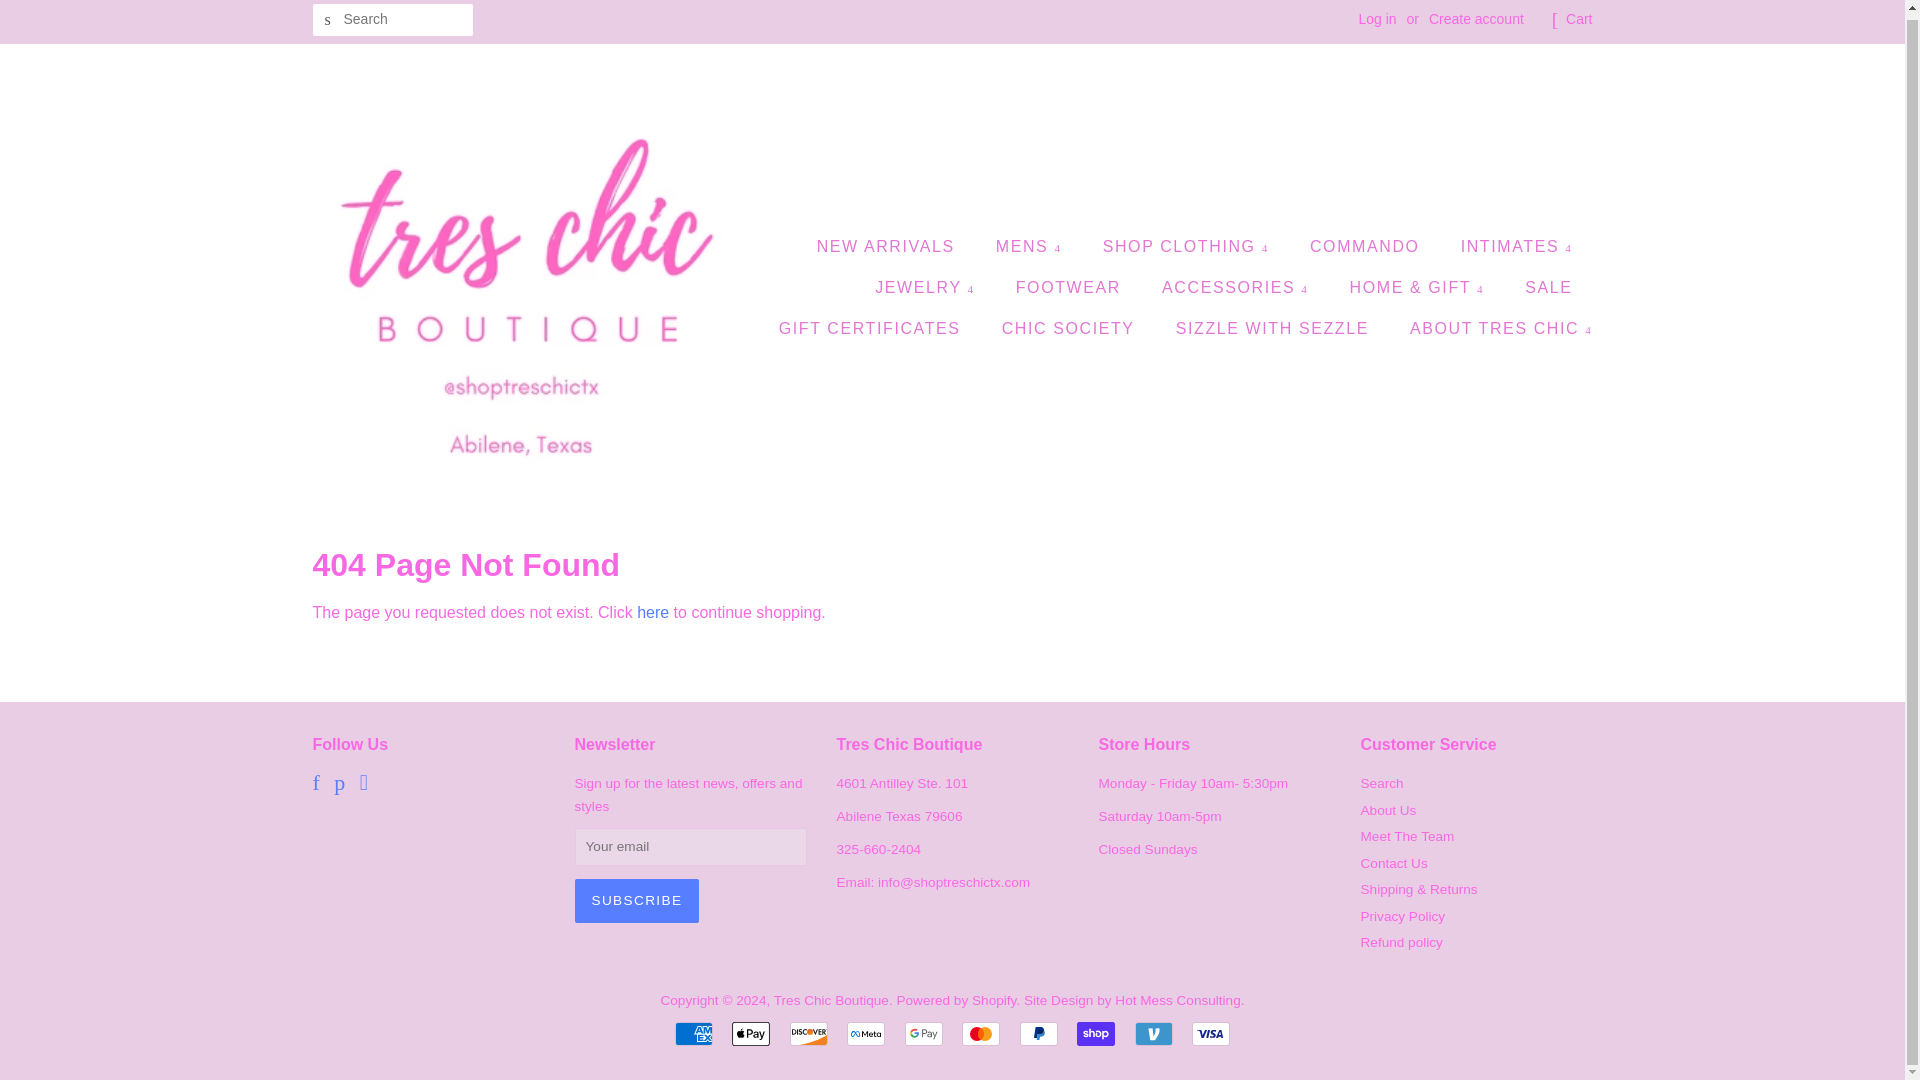  Describe the element at coordinates (1376, 18) in the screenshot. I see `Log in` at that location.